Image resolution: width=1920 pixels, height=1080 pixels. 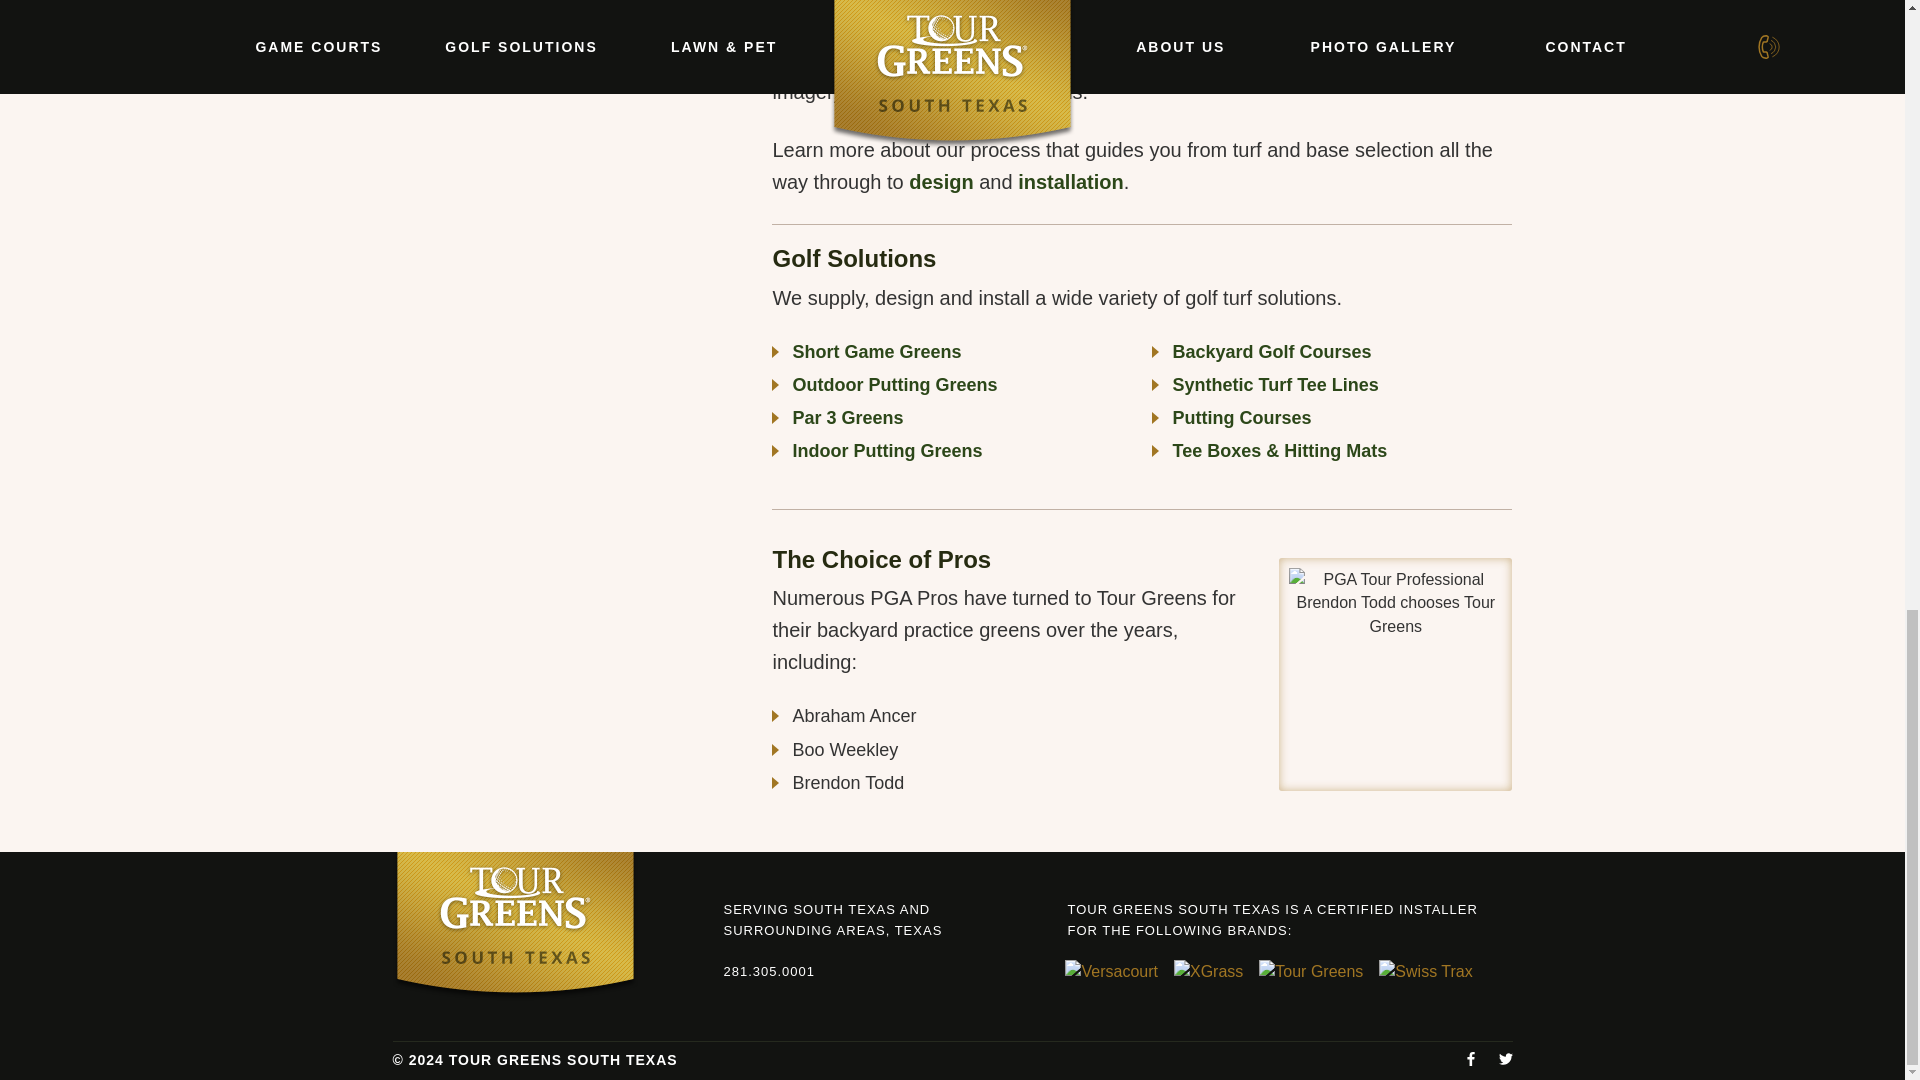 I want to click on Outdoor Putting Greens, so click(x=894, y=384).